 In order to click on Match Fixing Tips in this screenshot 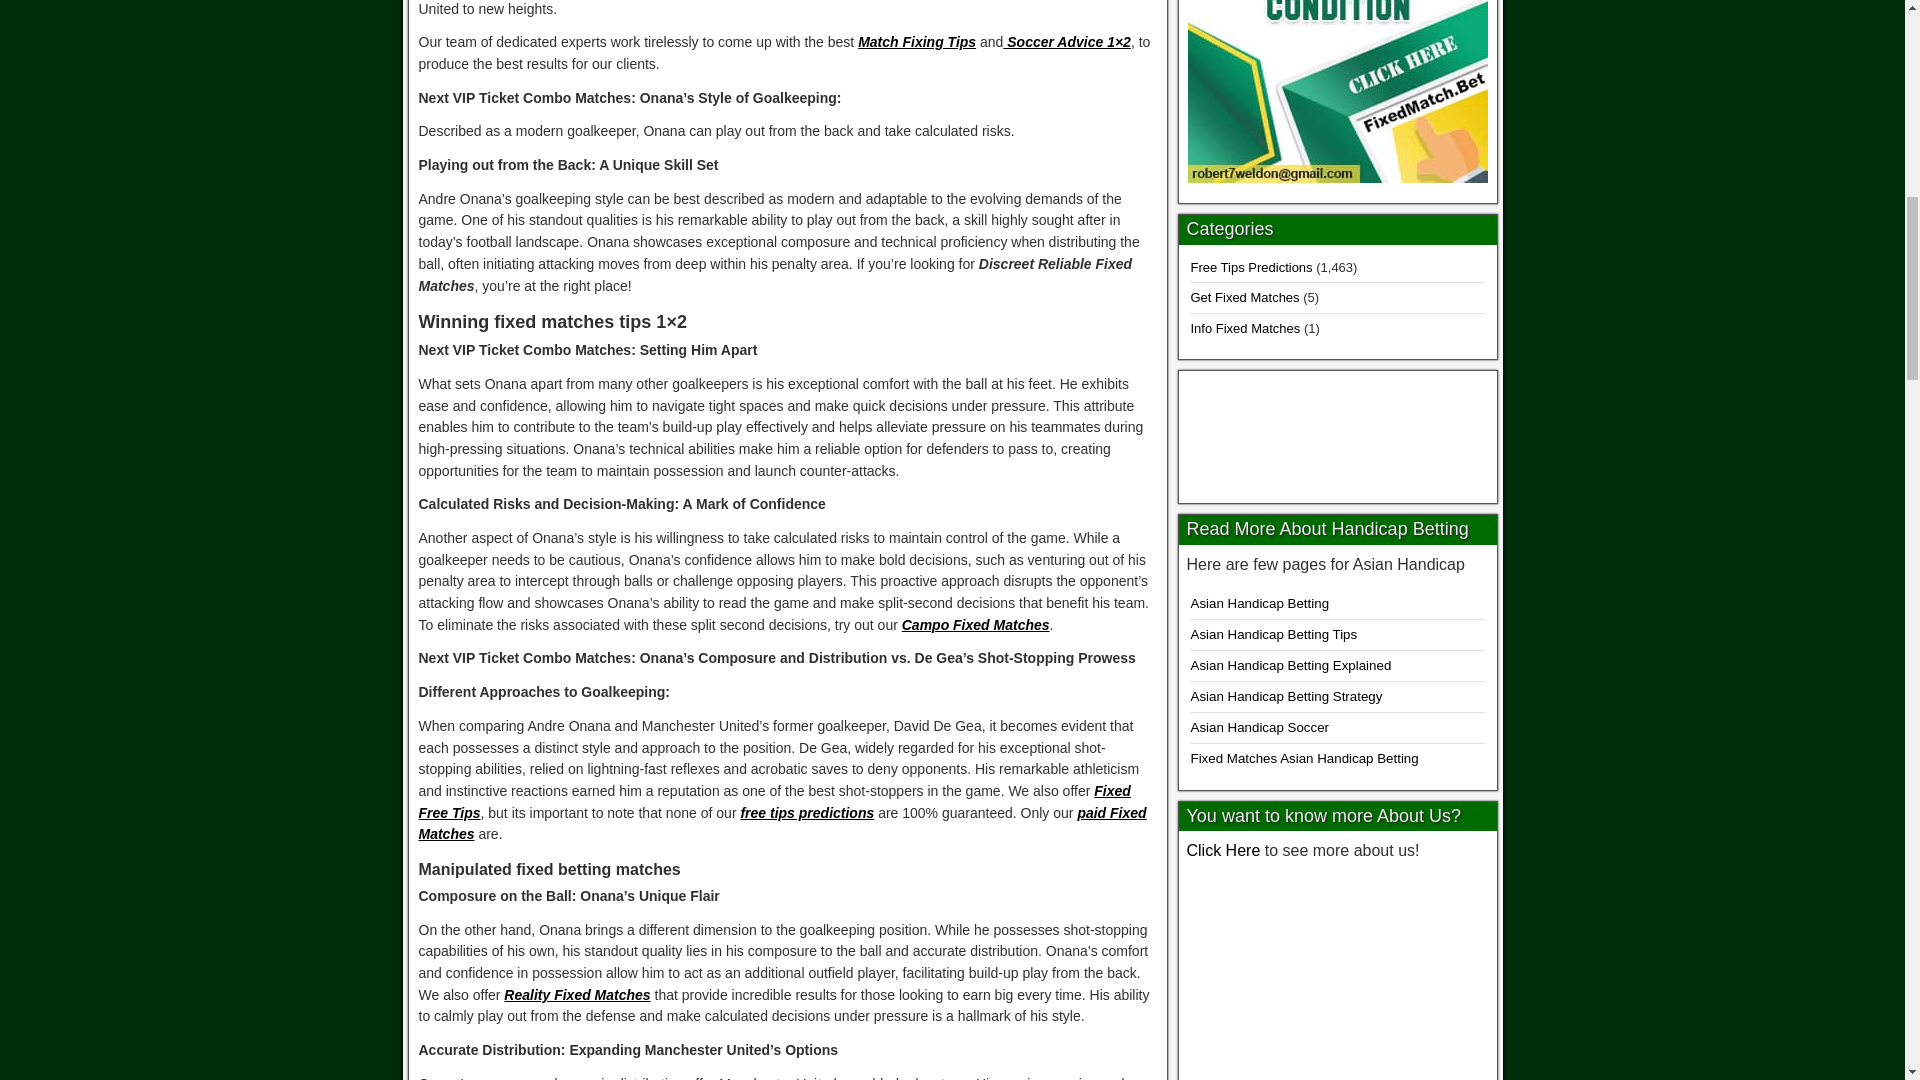, I will do `click(916, 41)`.